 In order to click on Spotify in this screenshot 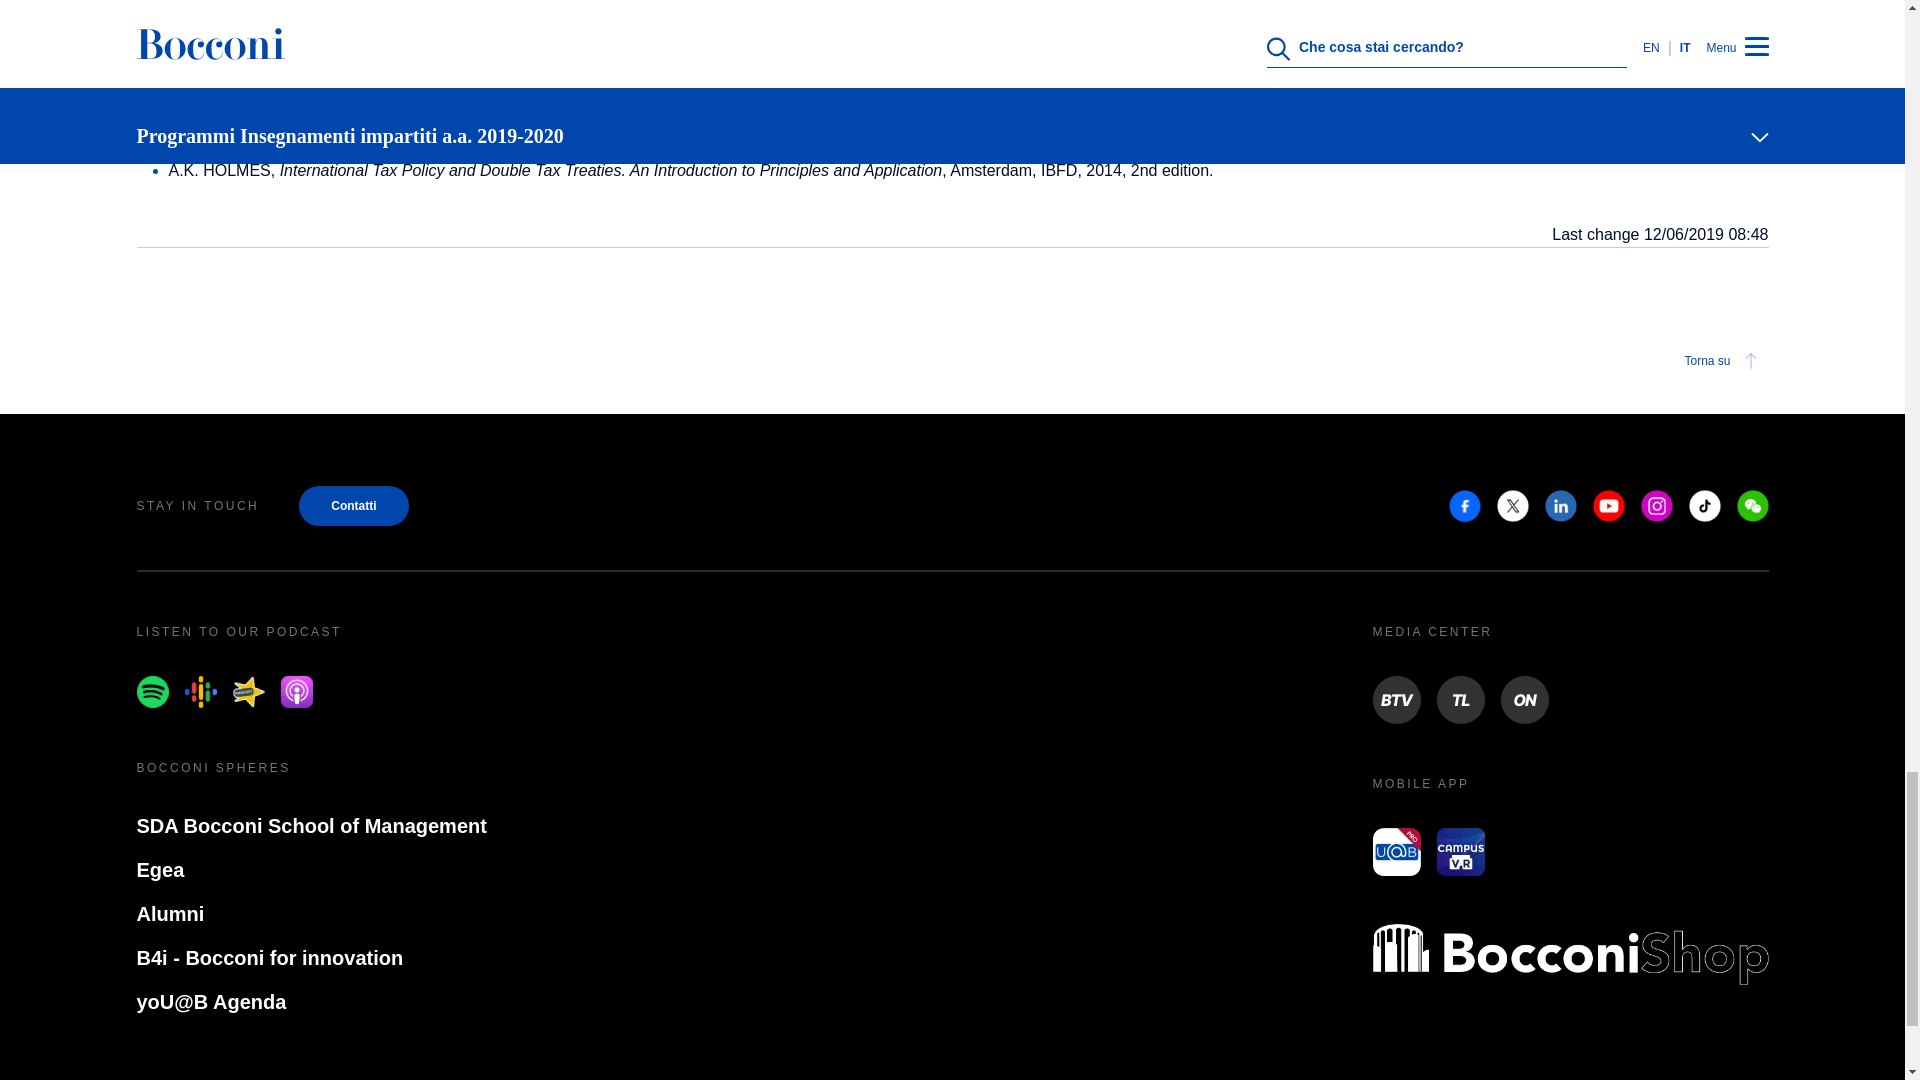, I will do `click(152, 692)`.